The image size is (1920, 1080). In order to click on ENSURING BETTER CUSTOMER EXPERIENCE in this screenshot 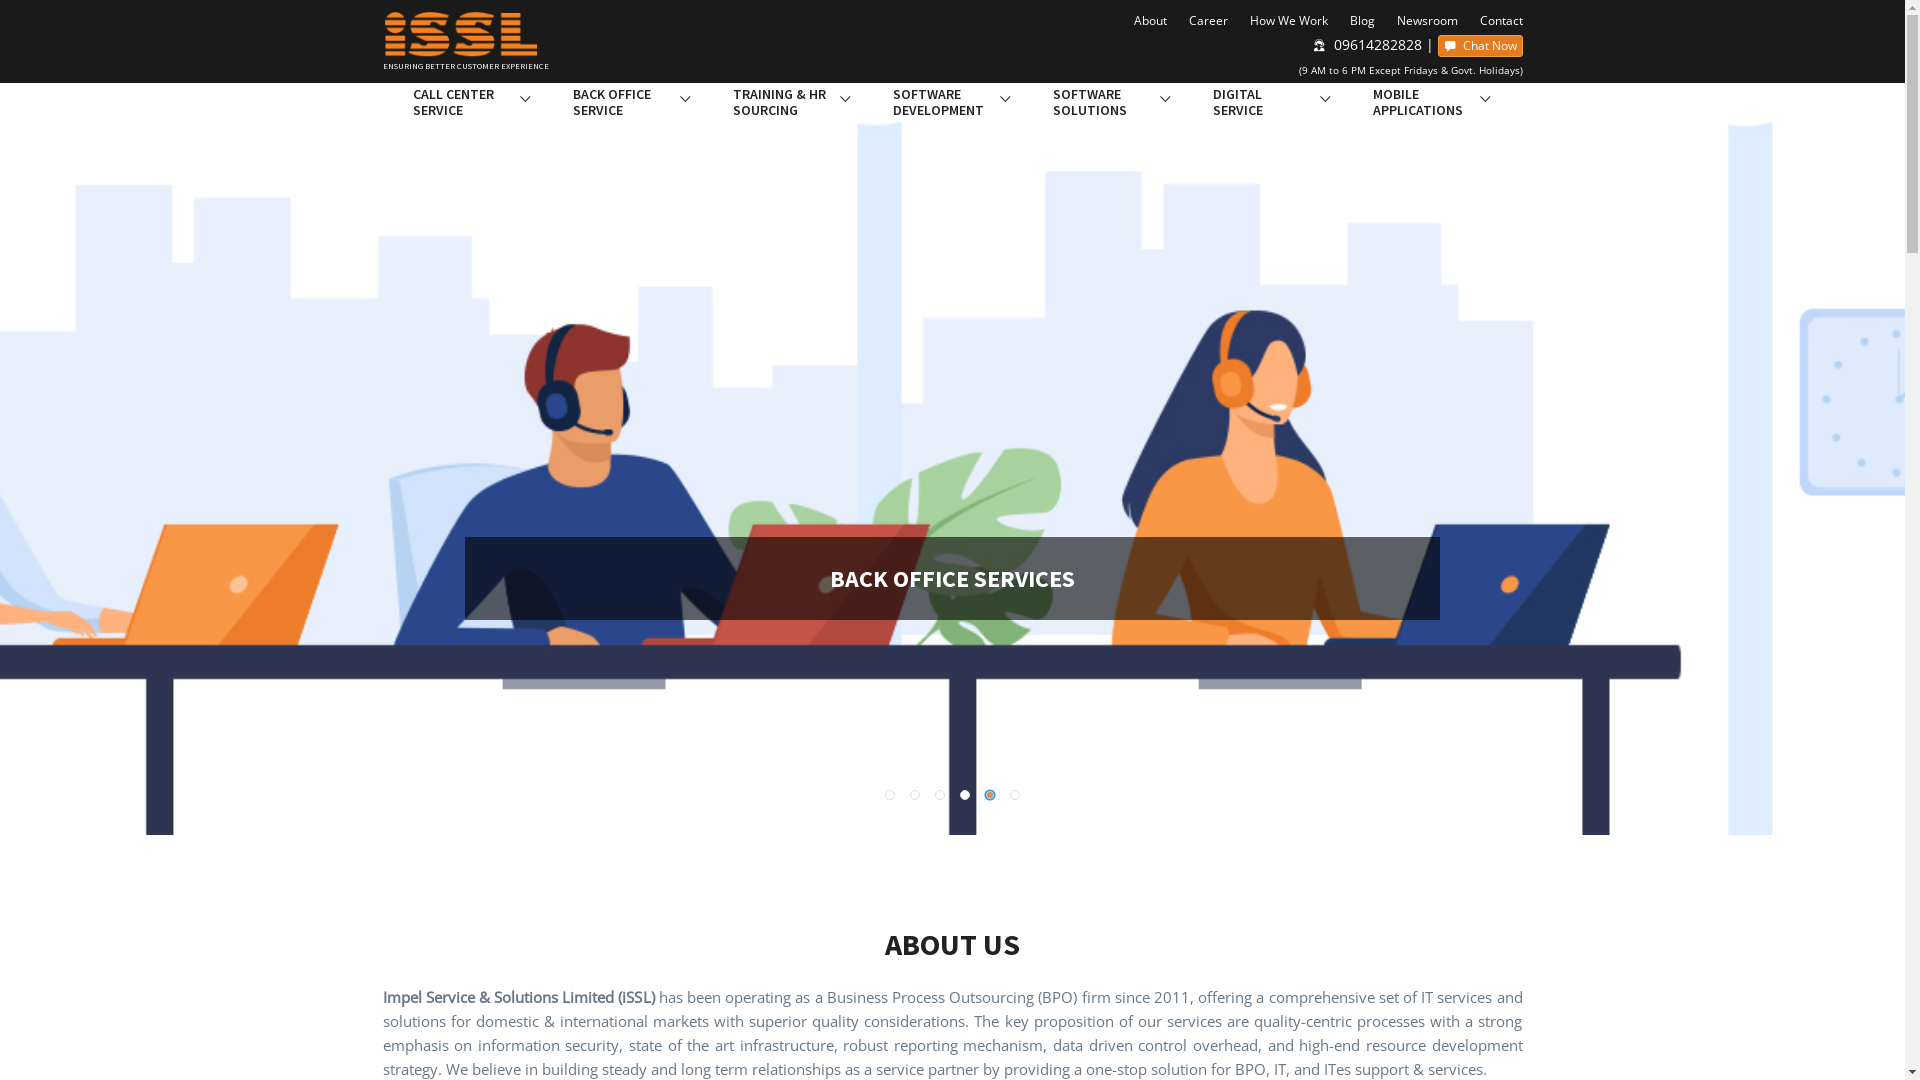, I will do `click(514, 48)`.